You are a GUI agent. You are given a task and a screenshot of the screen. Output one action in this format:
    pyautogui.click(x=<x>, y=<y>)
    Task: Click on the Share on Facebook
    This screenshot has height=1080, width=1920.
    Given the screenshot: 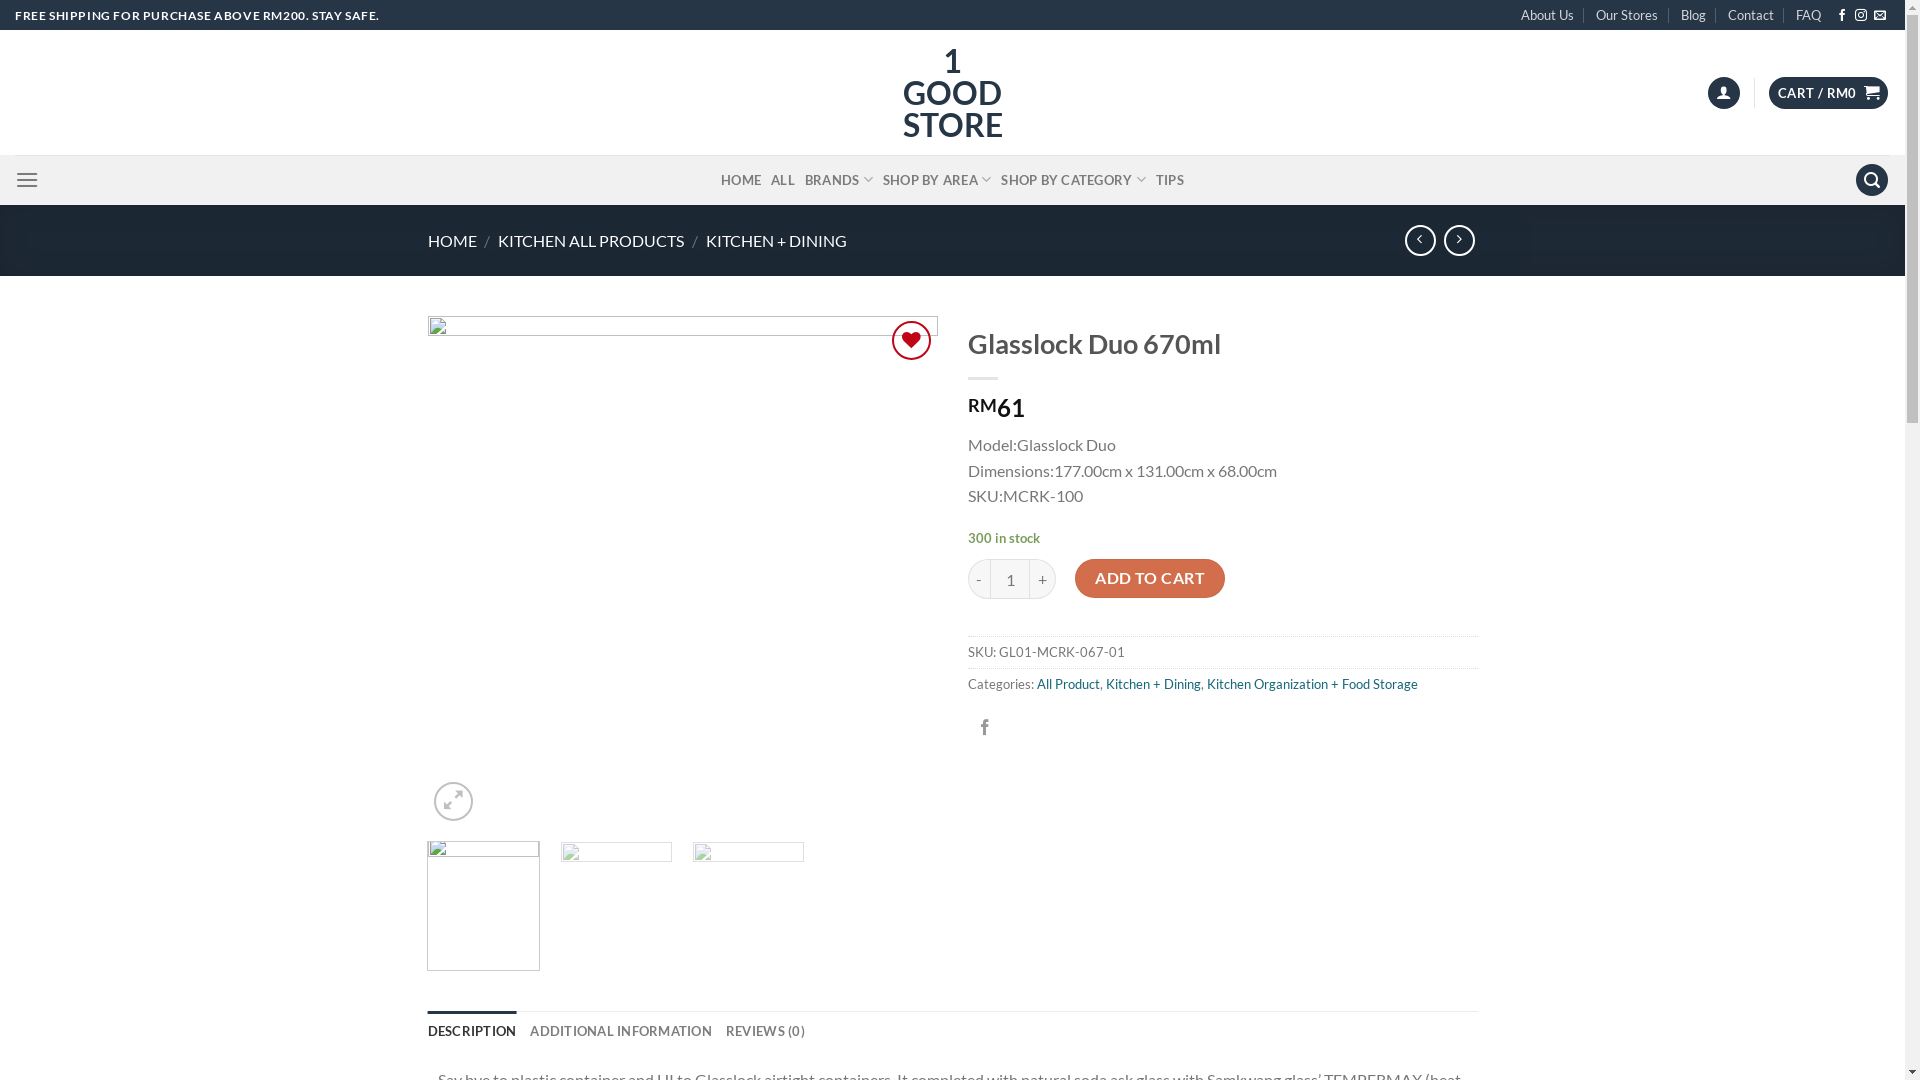 What is the action you would take?
    pyautogui.click(x=985, y=728)
    